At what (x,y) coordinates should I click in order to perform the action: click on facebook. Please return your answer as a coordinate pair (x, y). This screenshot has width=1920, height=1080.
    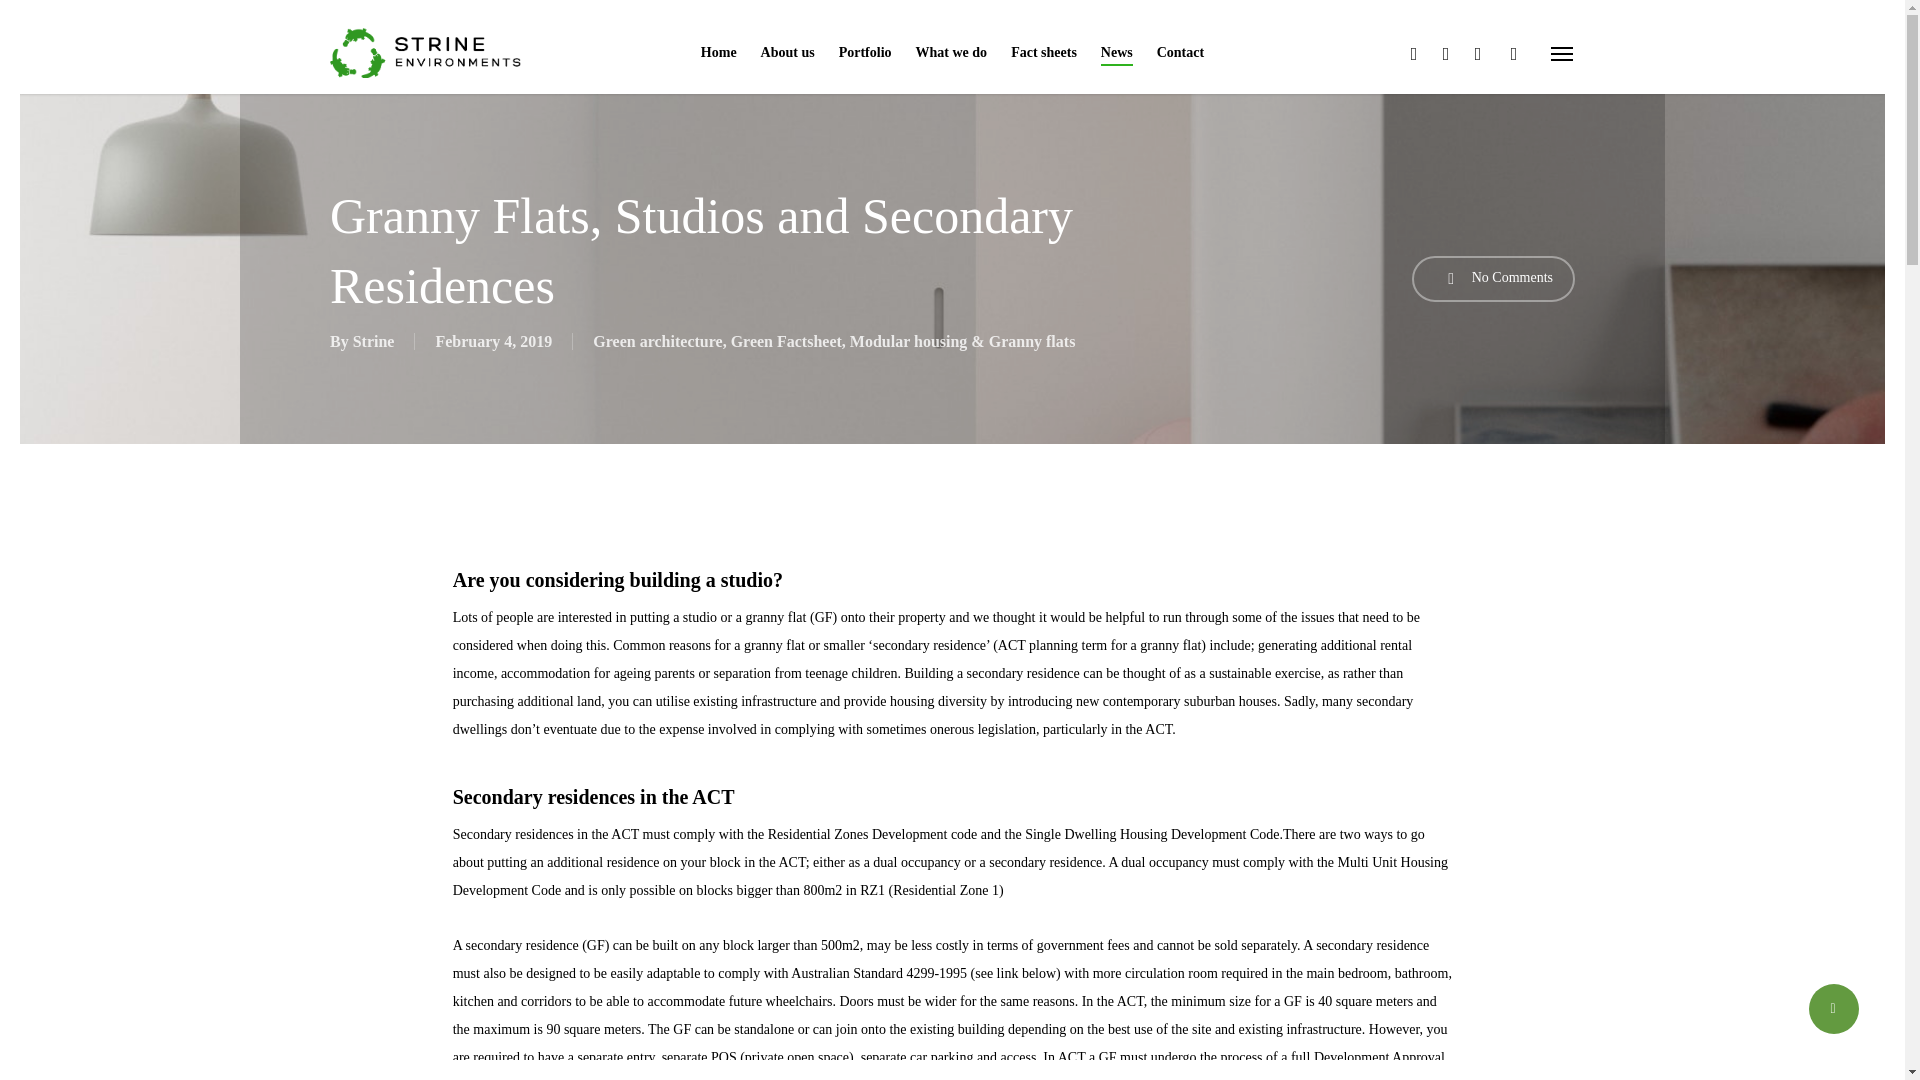
    Looking at the image, I should click on (1446, 52).